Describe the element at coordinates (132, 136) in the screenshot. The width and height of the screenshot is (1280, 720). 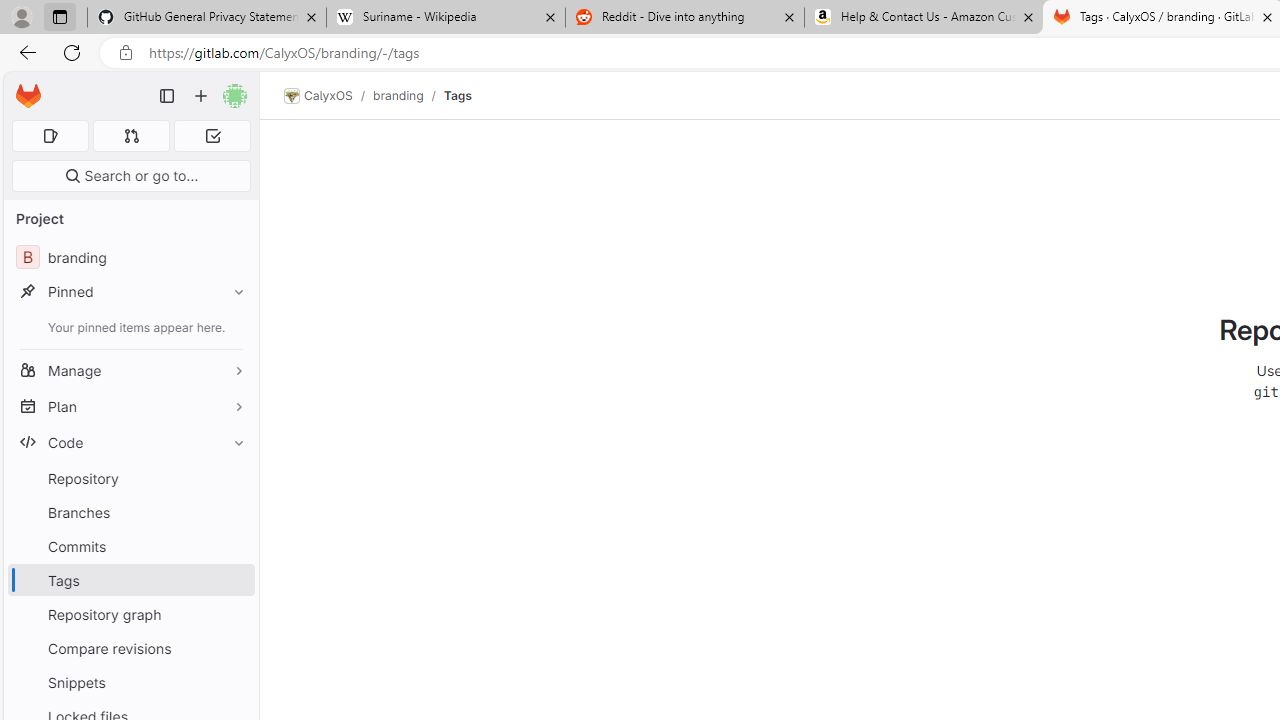
I see `Merge requests 0` at that location.